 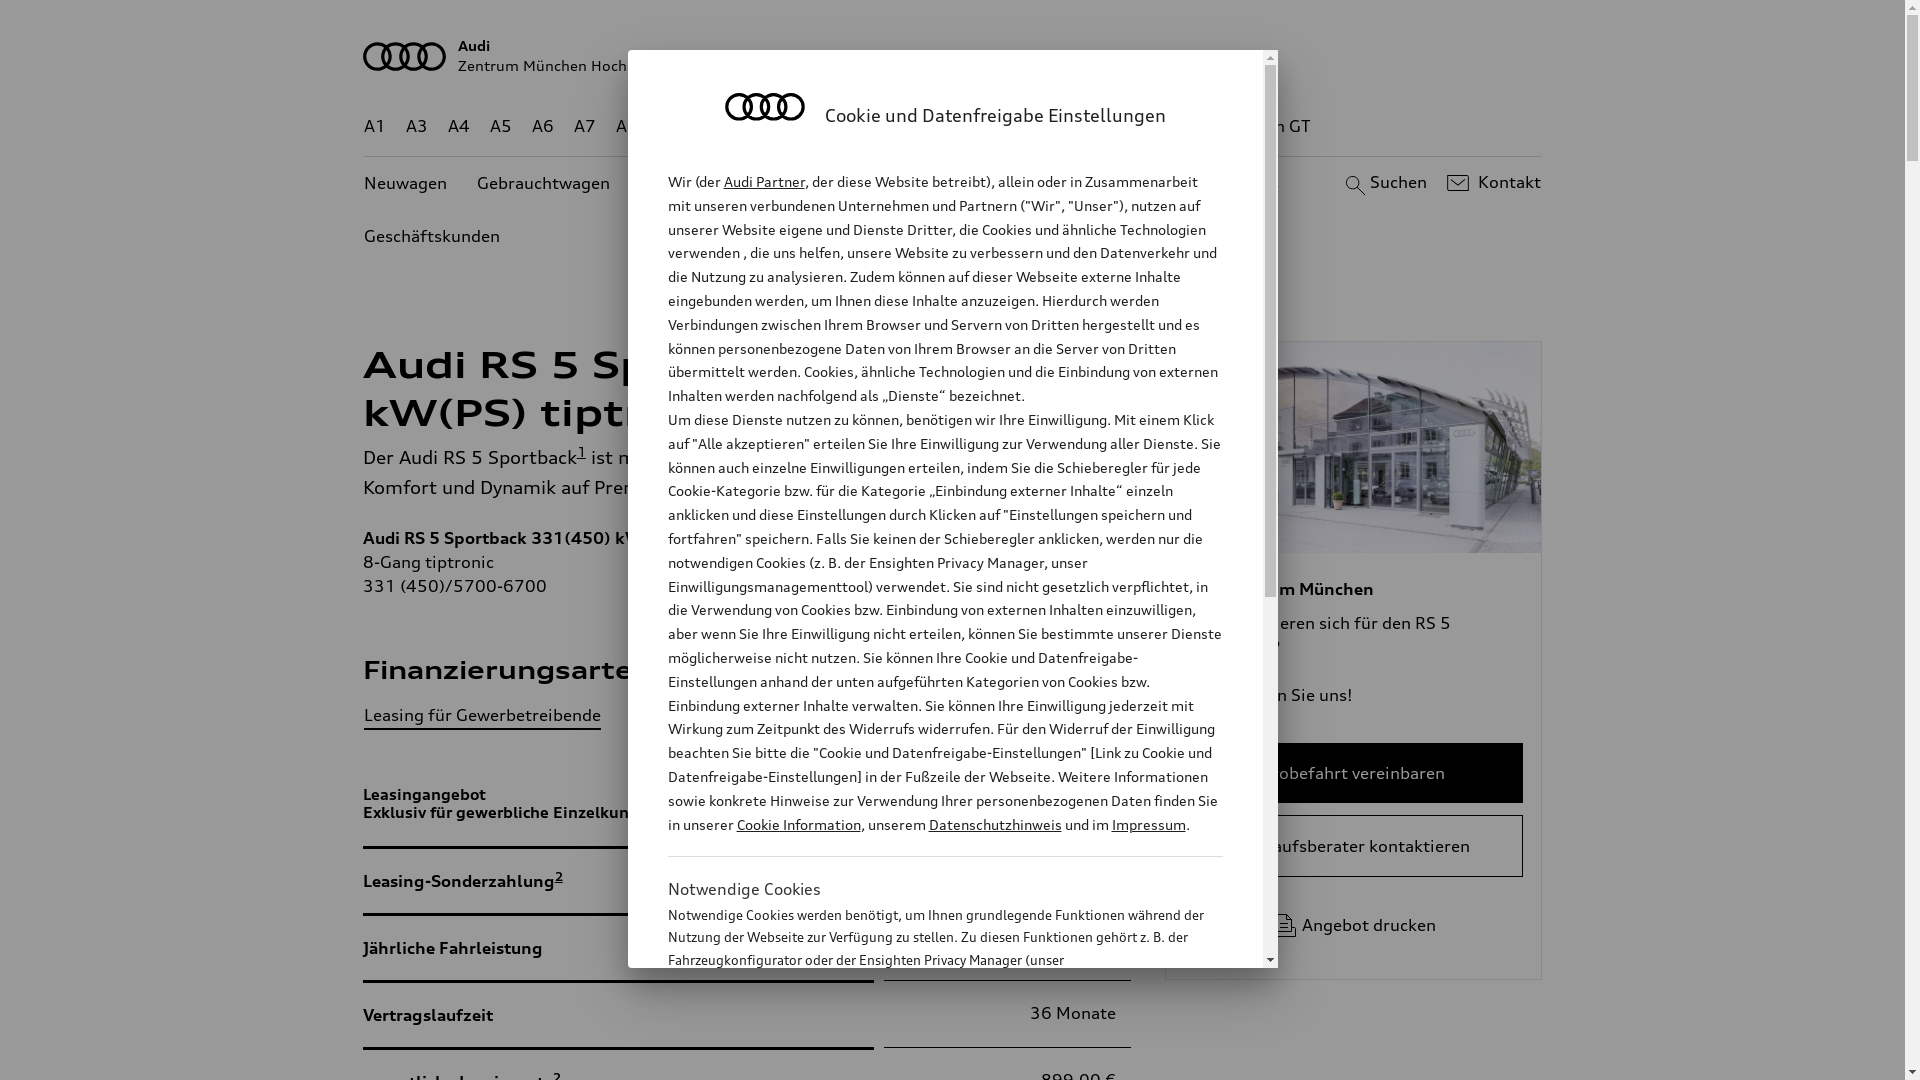 What do you see at coordinates (894, 126) in the screenshot?
I see `Q7` at bounding box center [894, 126].